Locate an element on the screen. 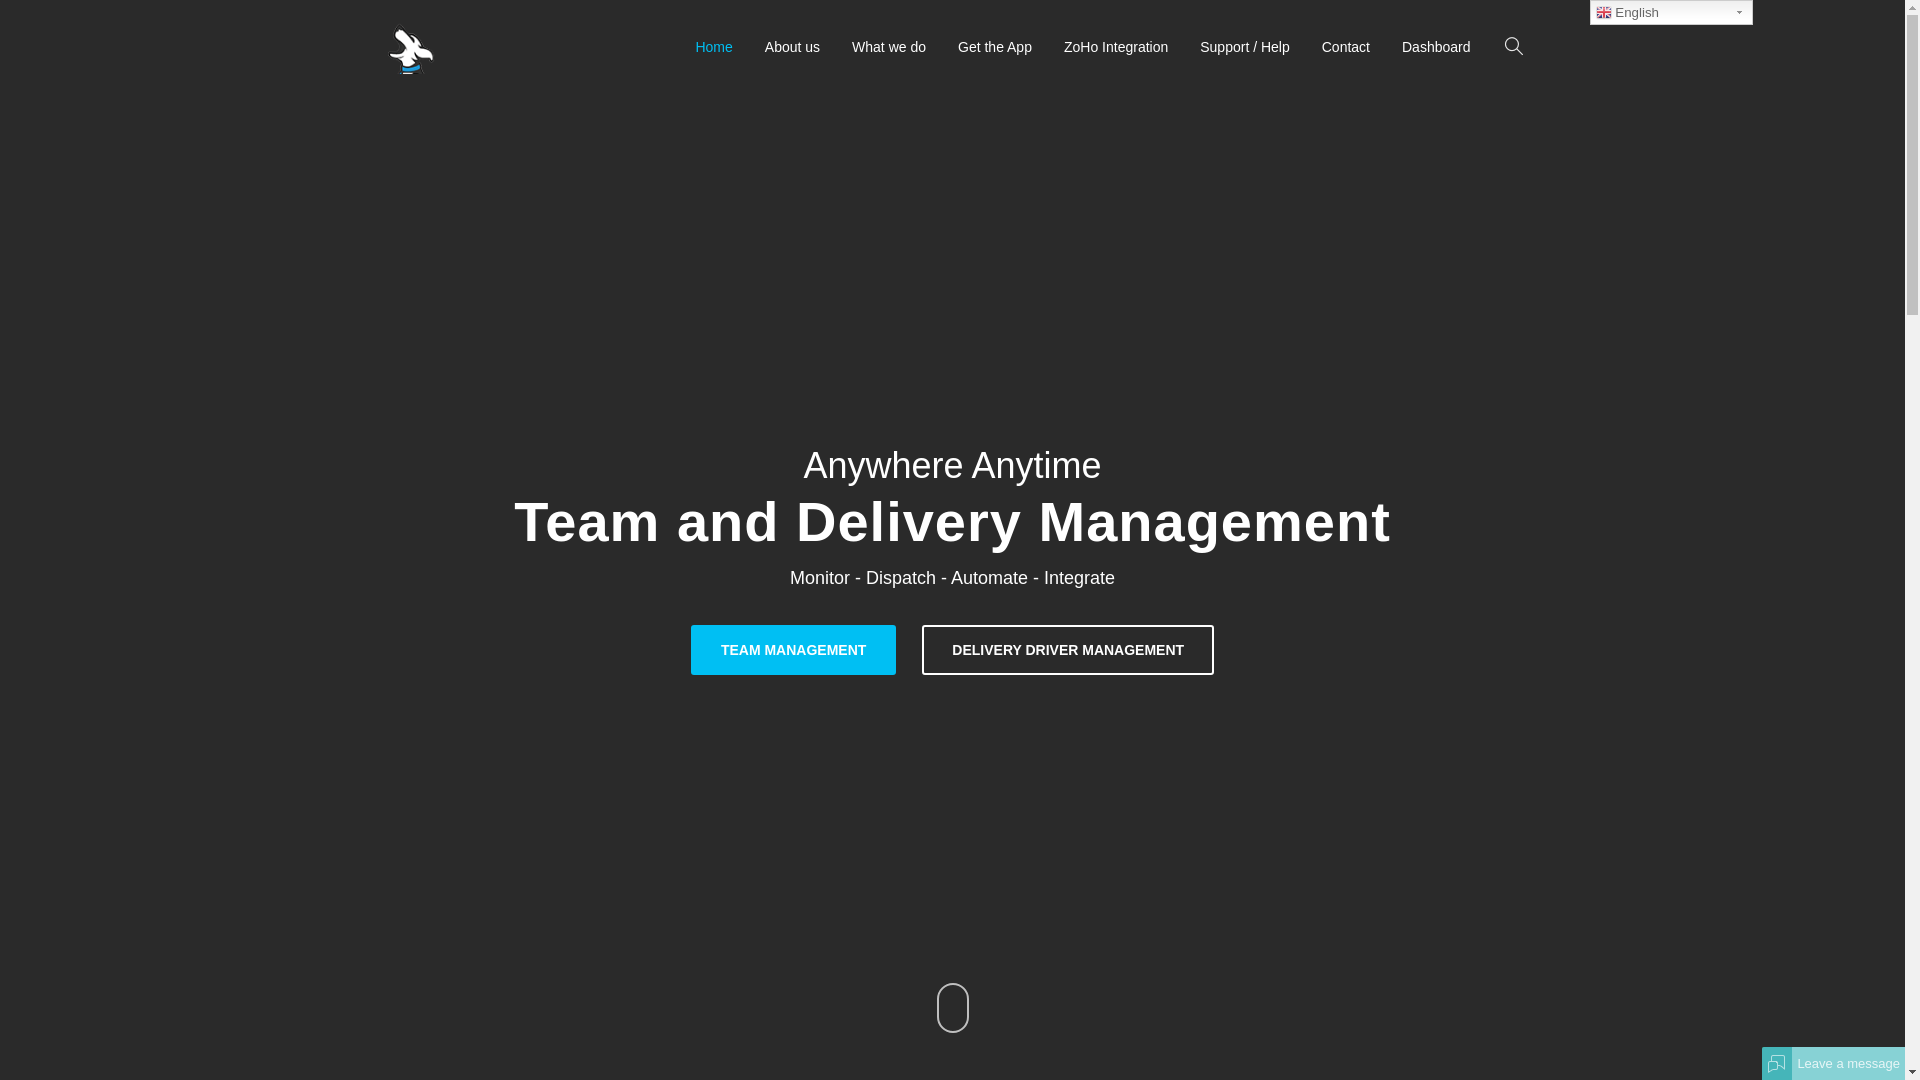  What we do is located at coordinates (889, 47).